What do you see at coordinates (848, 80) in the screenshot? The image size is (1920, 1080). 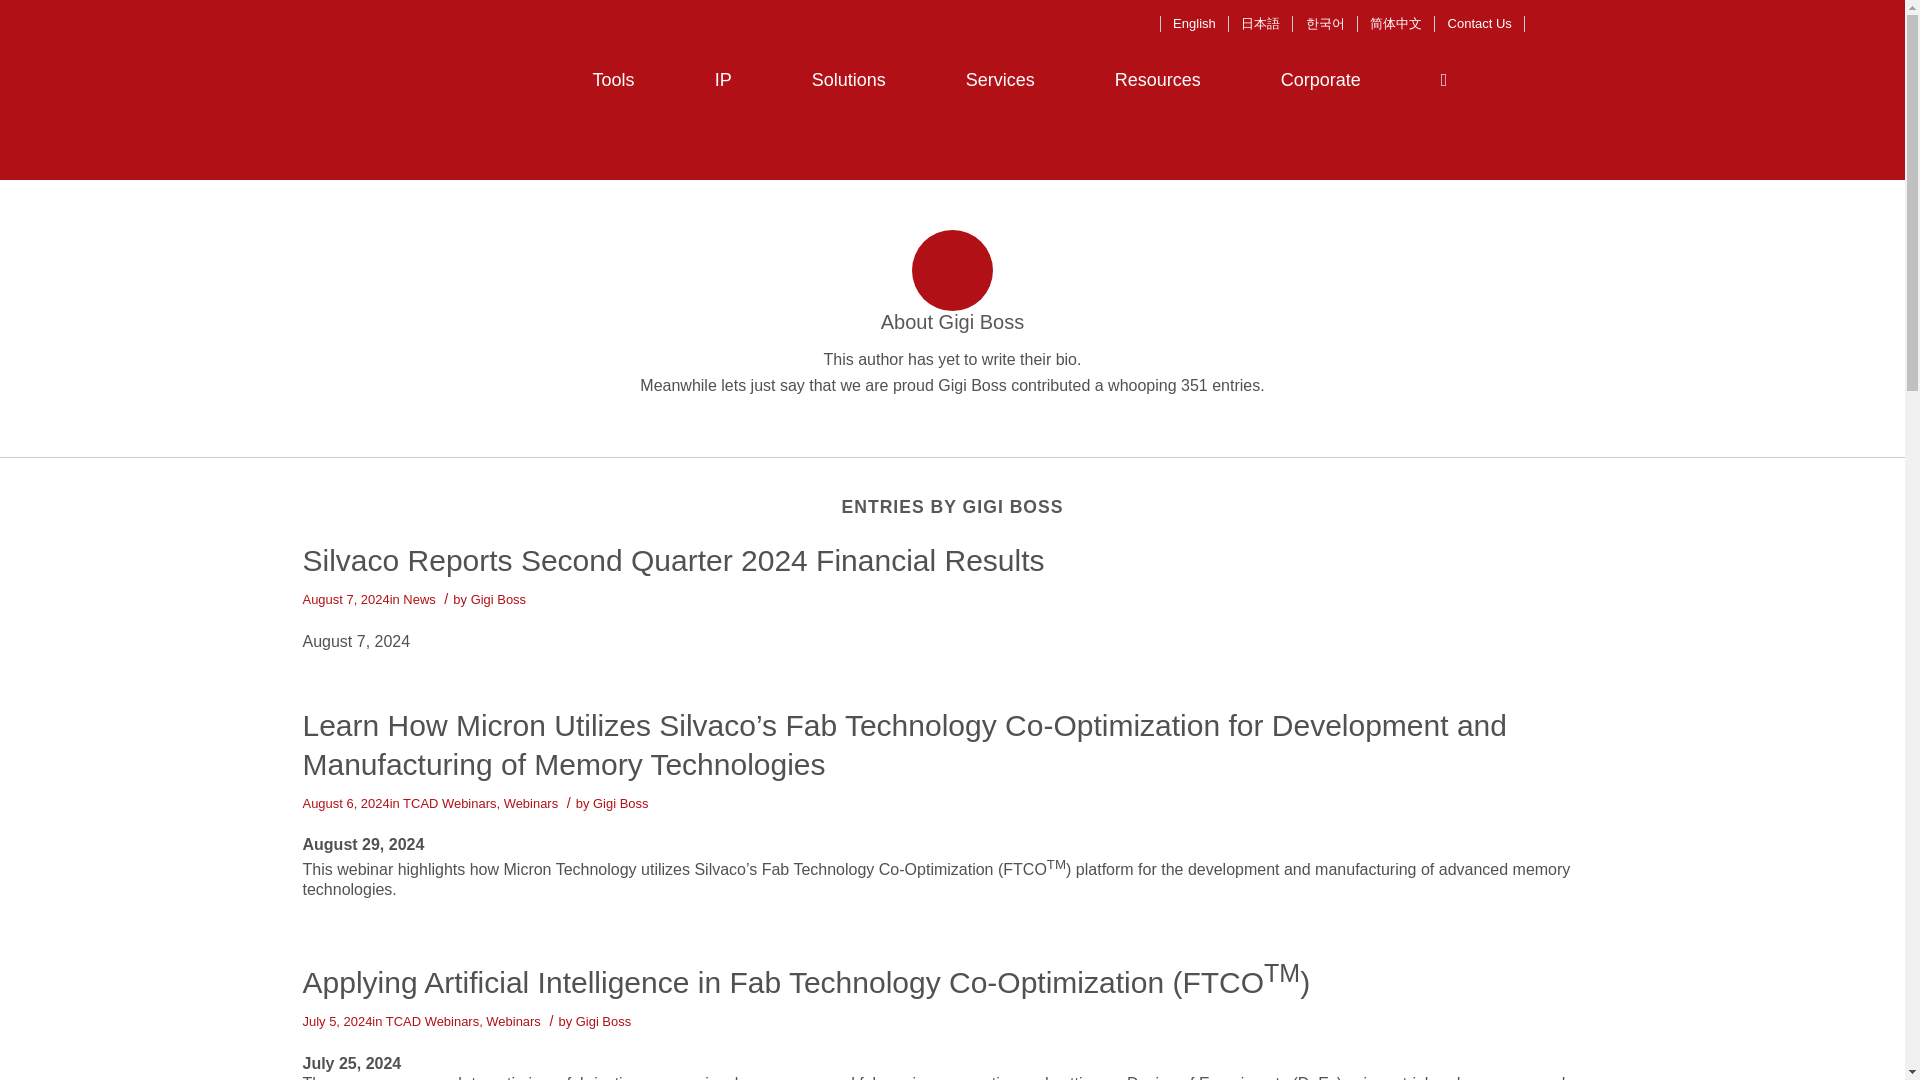 I see `Solutions` at bounding box center [848, 80].